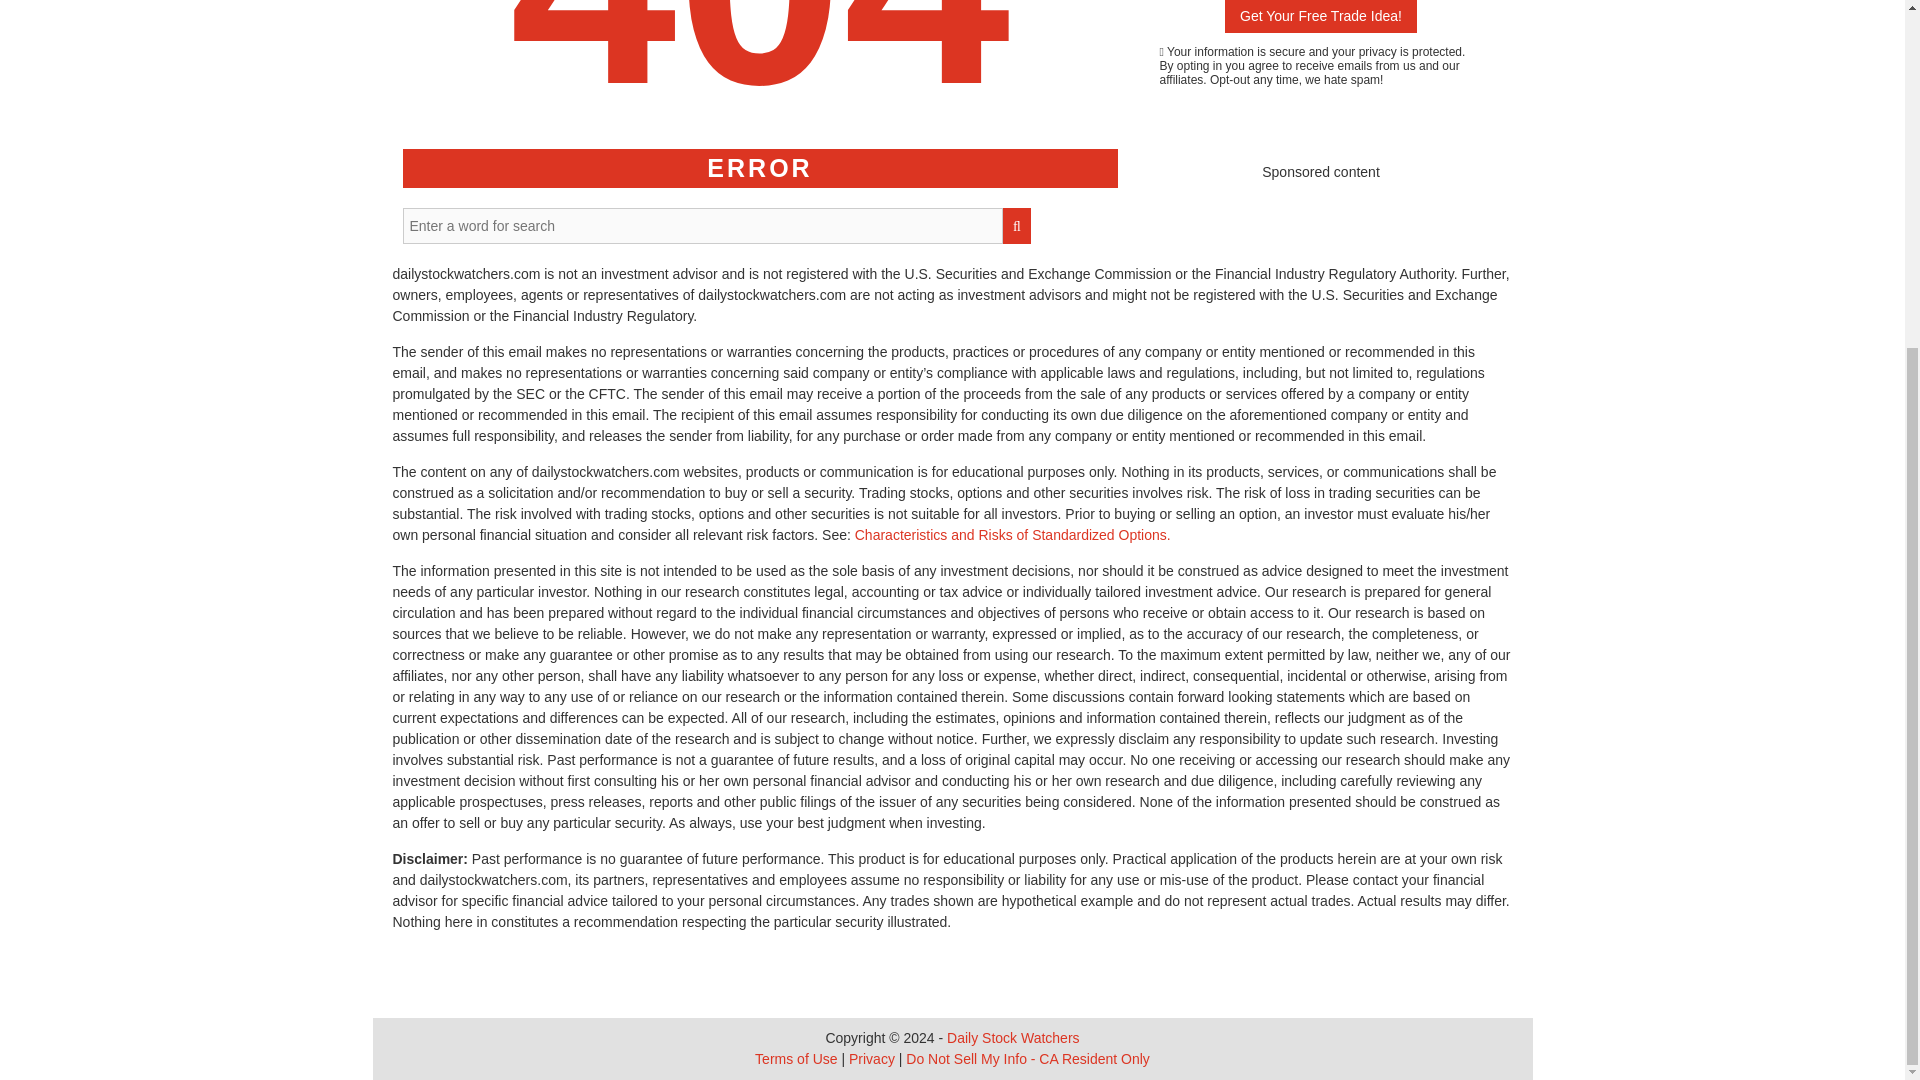 This screenshot has width=1920, height=1080. I want to click on Privacy, so click(871, 1058).